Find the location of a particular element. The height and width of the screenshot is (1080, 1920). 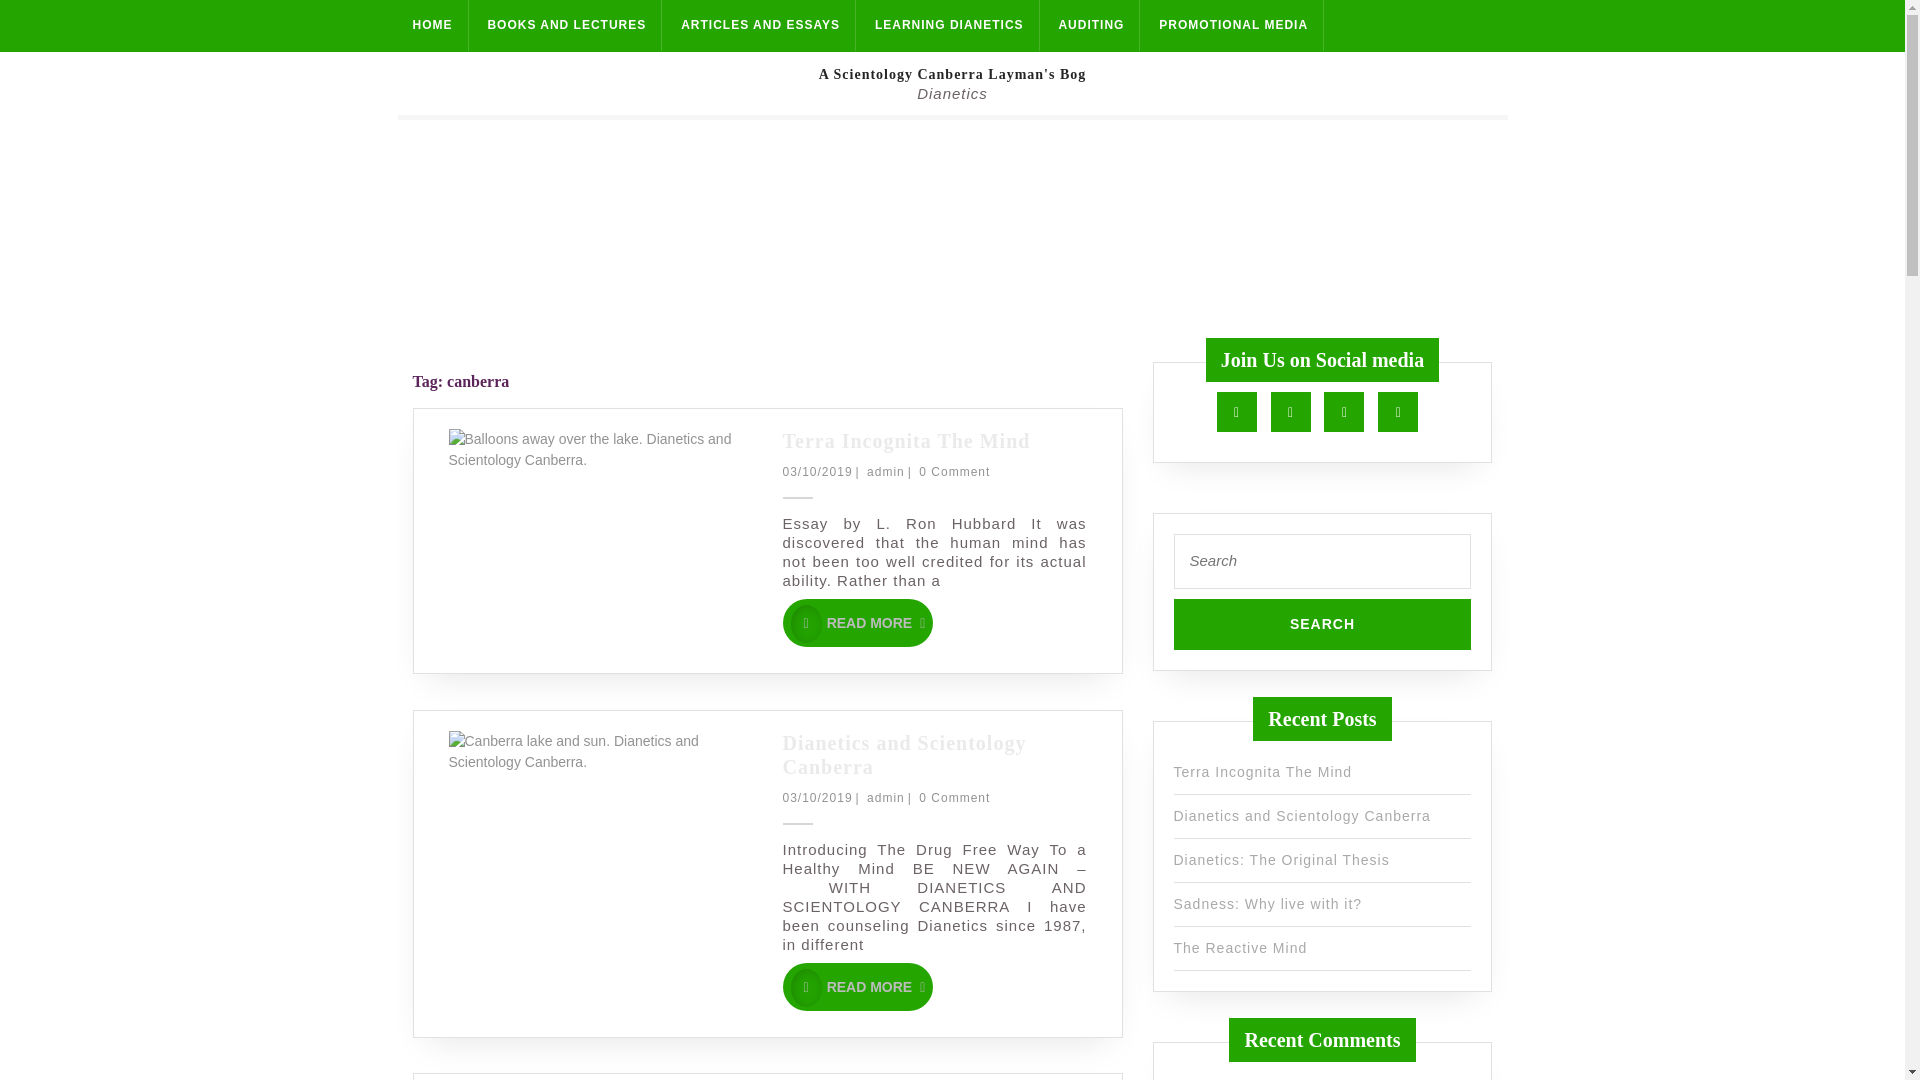

The Reactive Mind is located at coordinates (761, 25).